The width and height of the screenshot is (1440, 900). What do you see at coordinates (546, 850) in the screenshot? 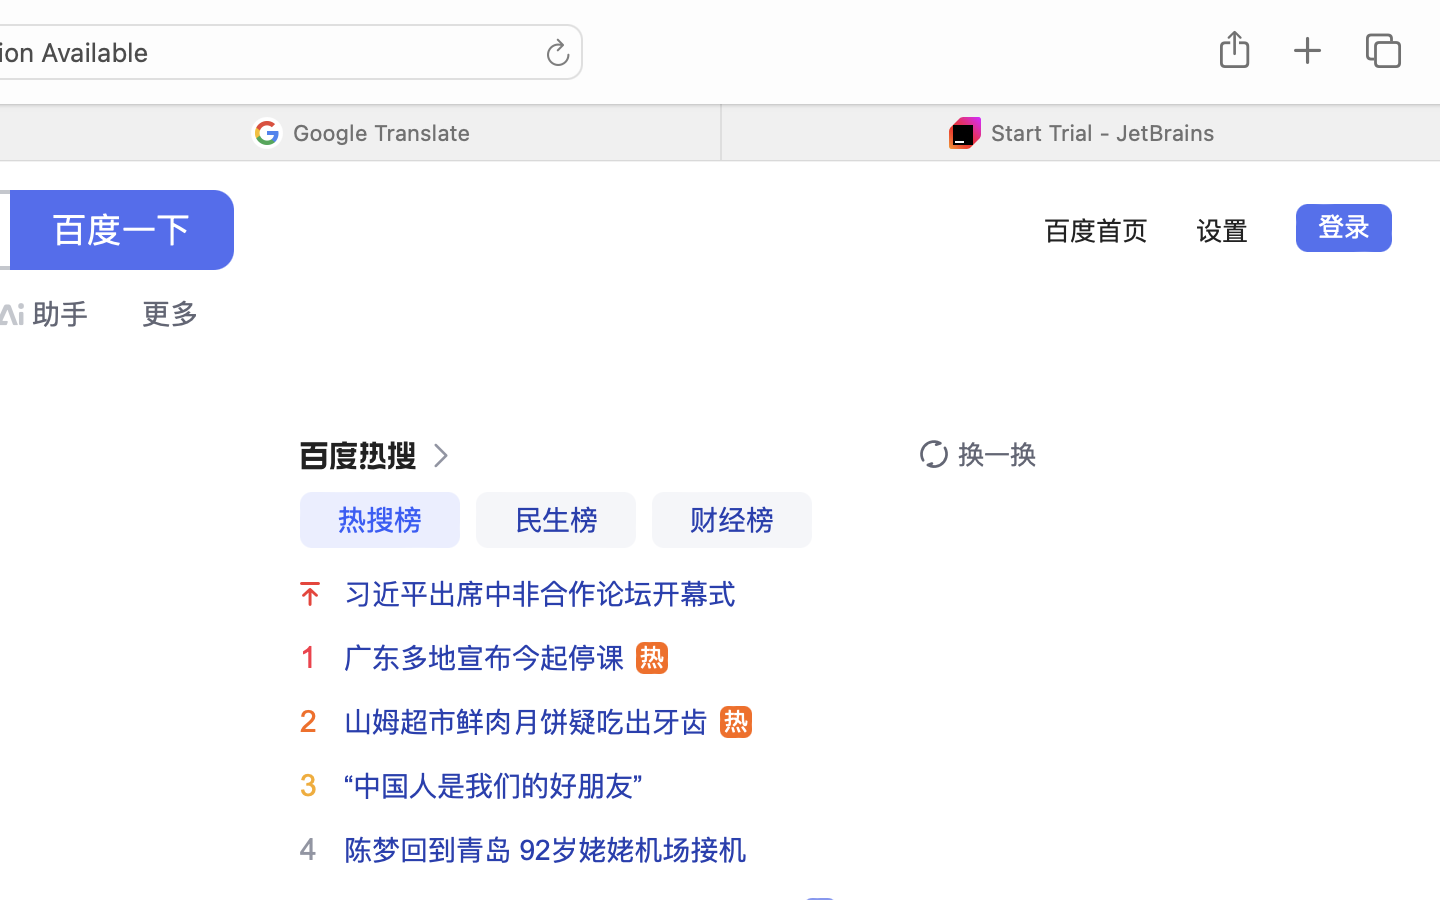
I see `陈梦回到青岛 92岁姥姥机场接机` at bounding box center [546, 850].